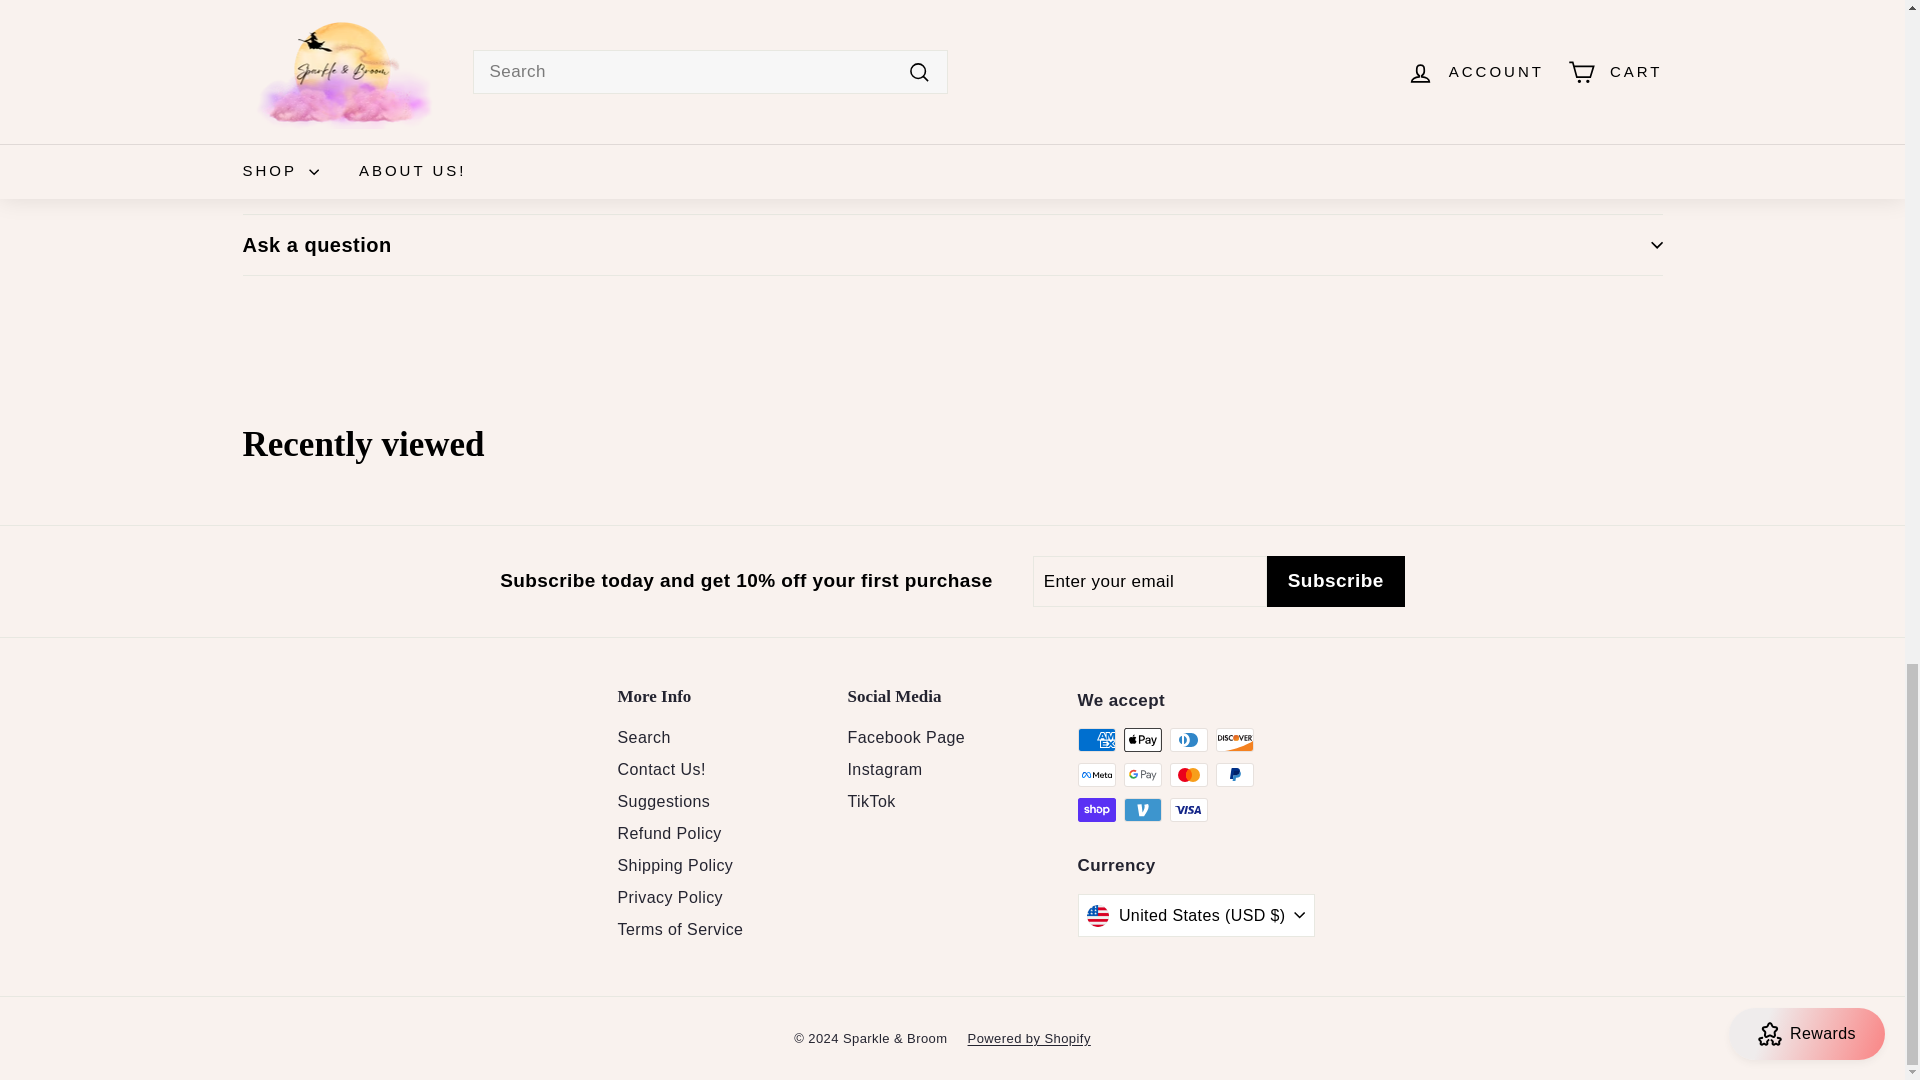  I want to click on Diners Club, so click(1188, 739).